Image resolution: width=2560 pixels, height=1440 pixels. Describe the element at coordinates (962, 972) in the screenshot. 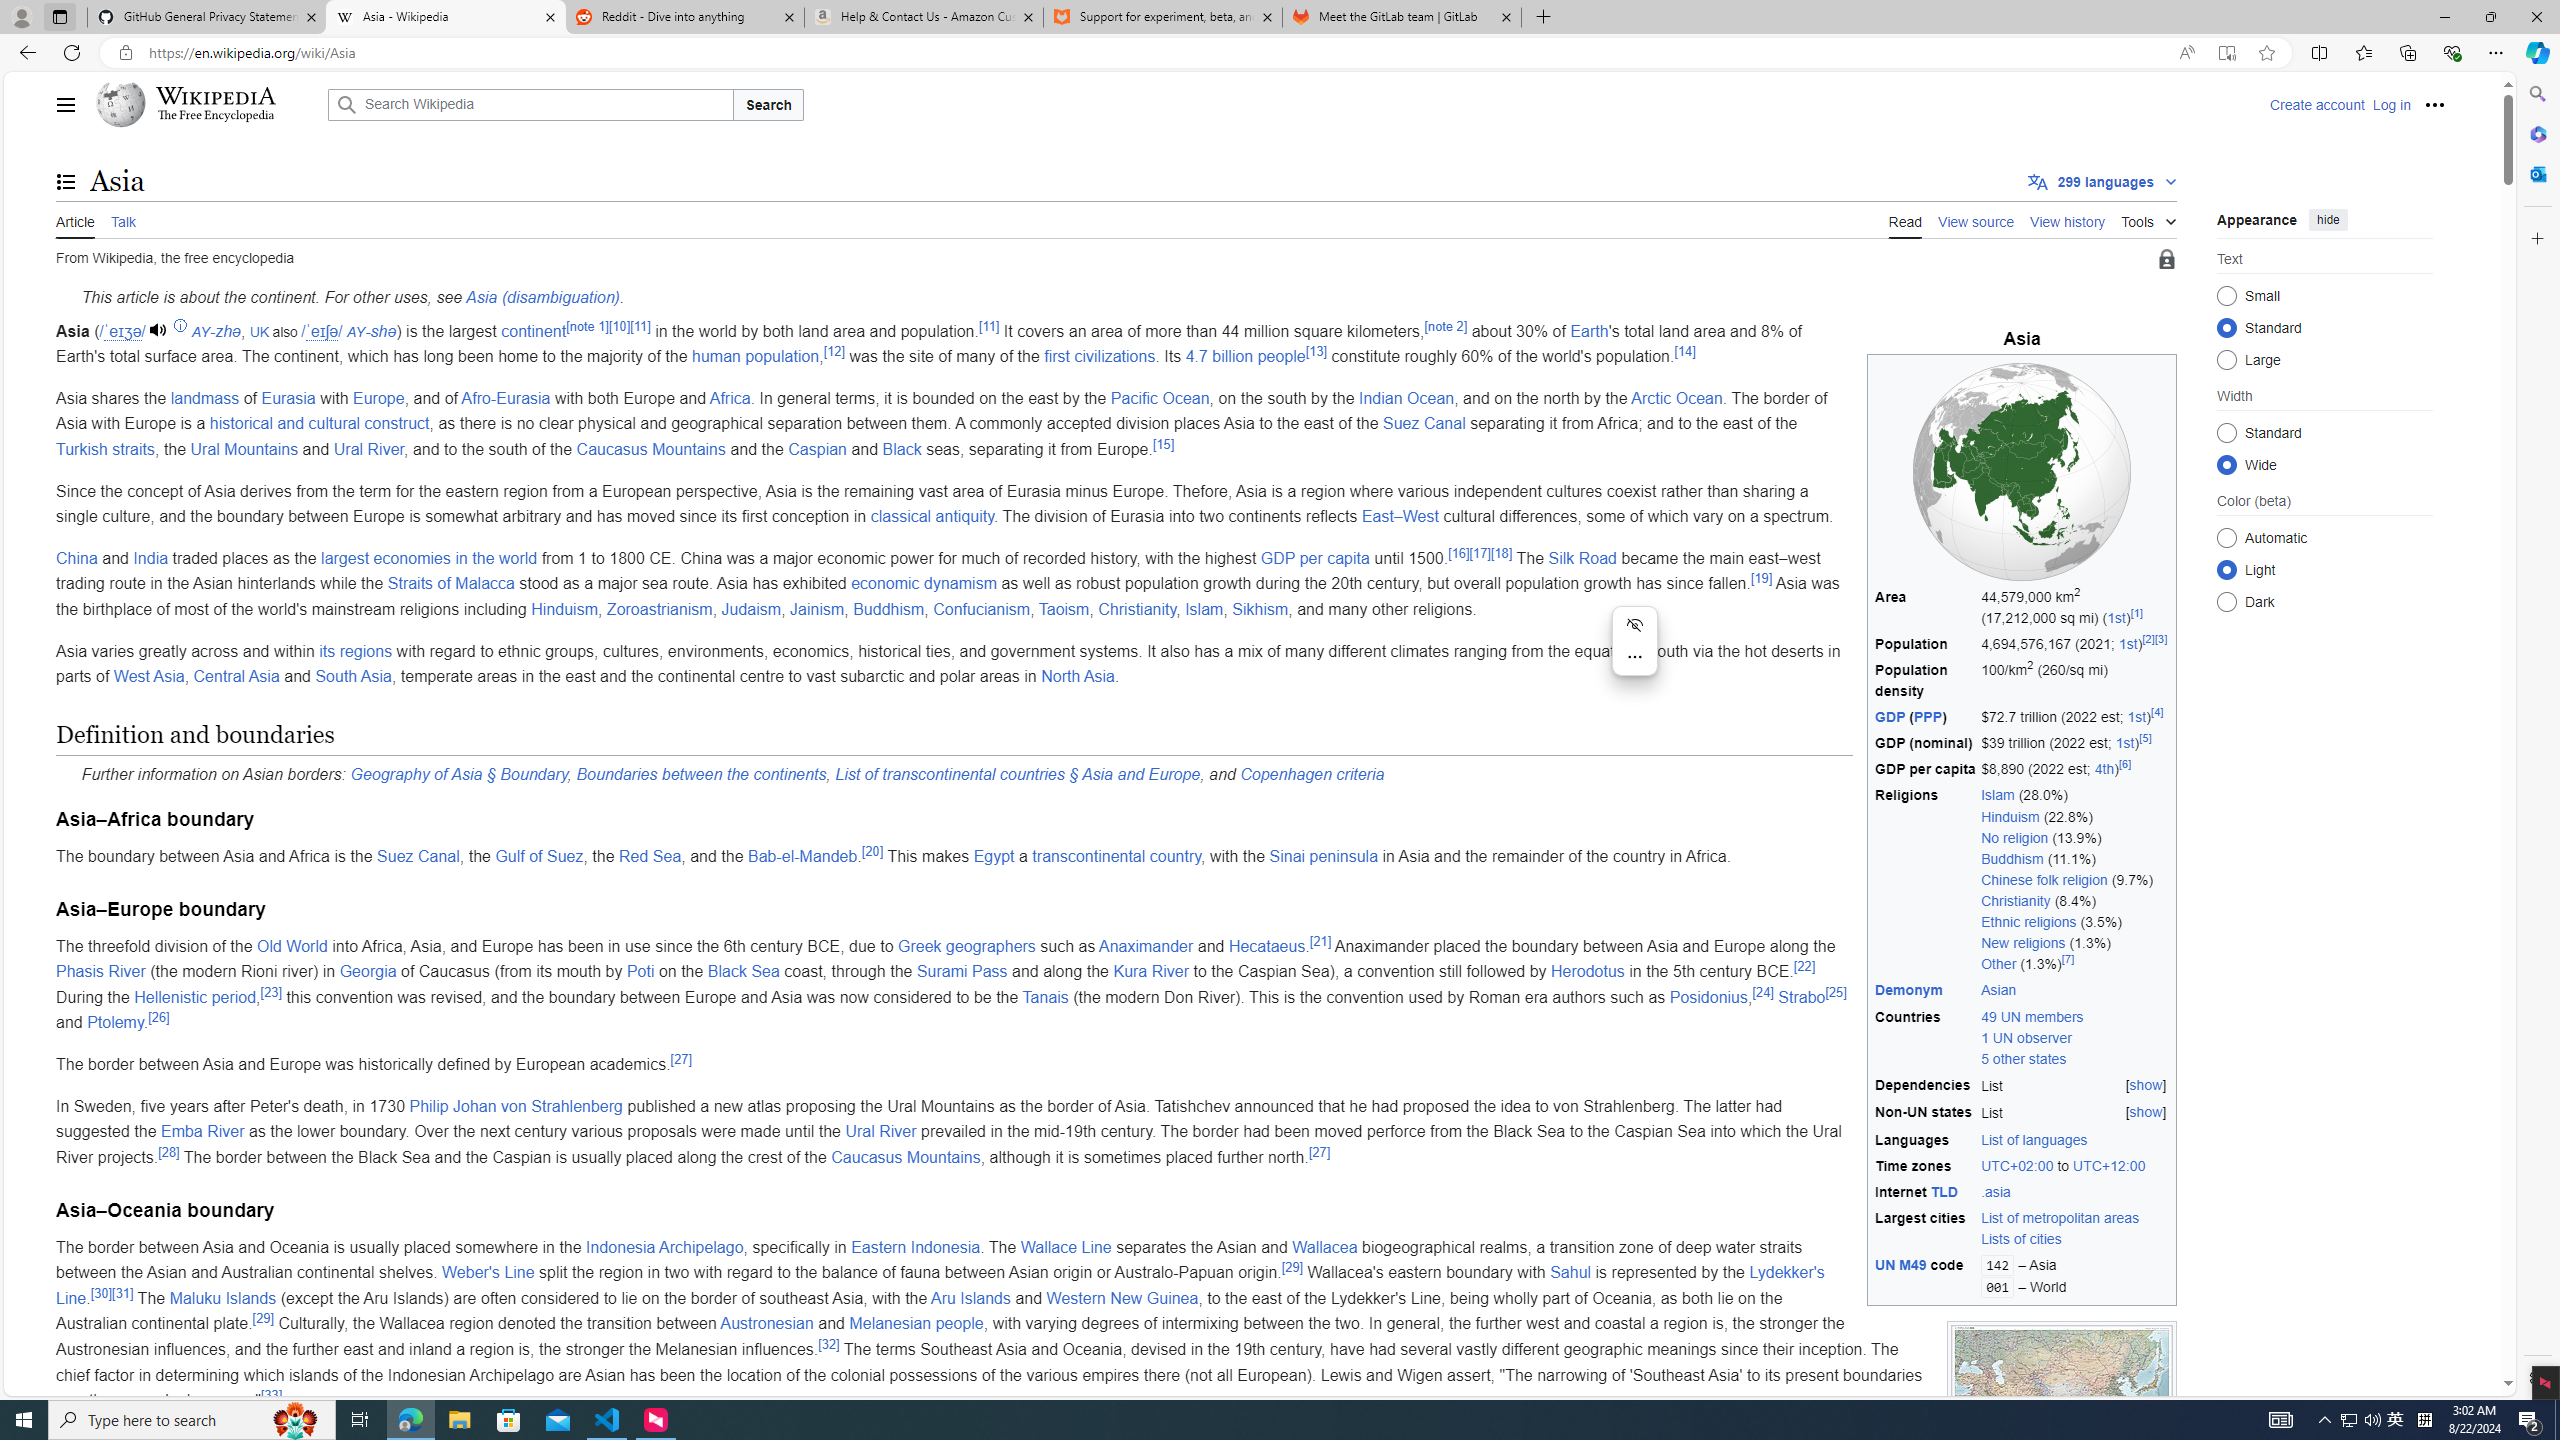

I see `Surami Pass` at that location.